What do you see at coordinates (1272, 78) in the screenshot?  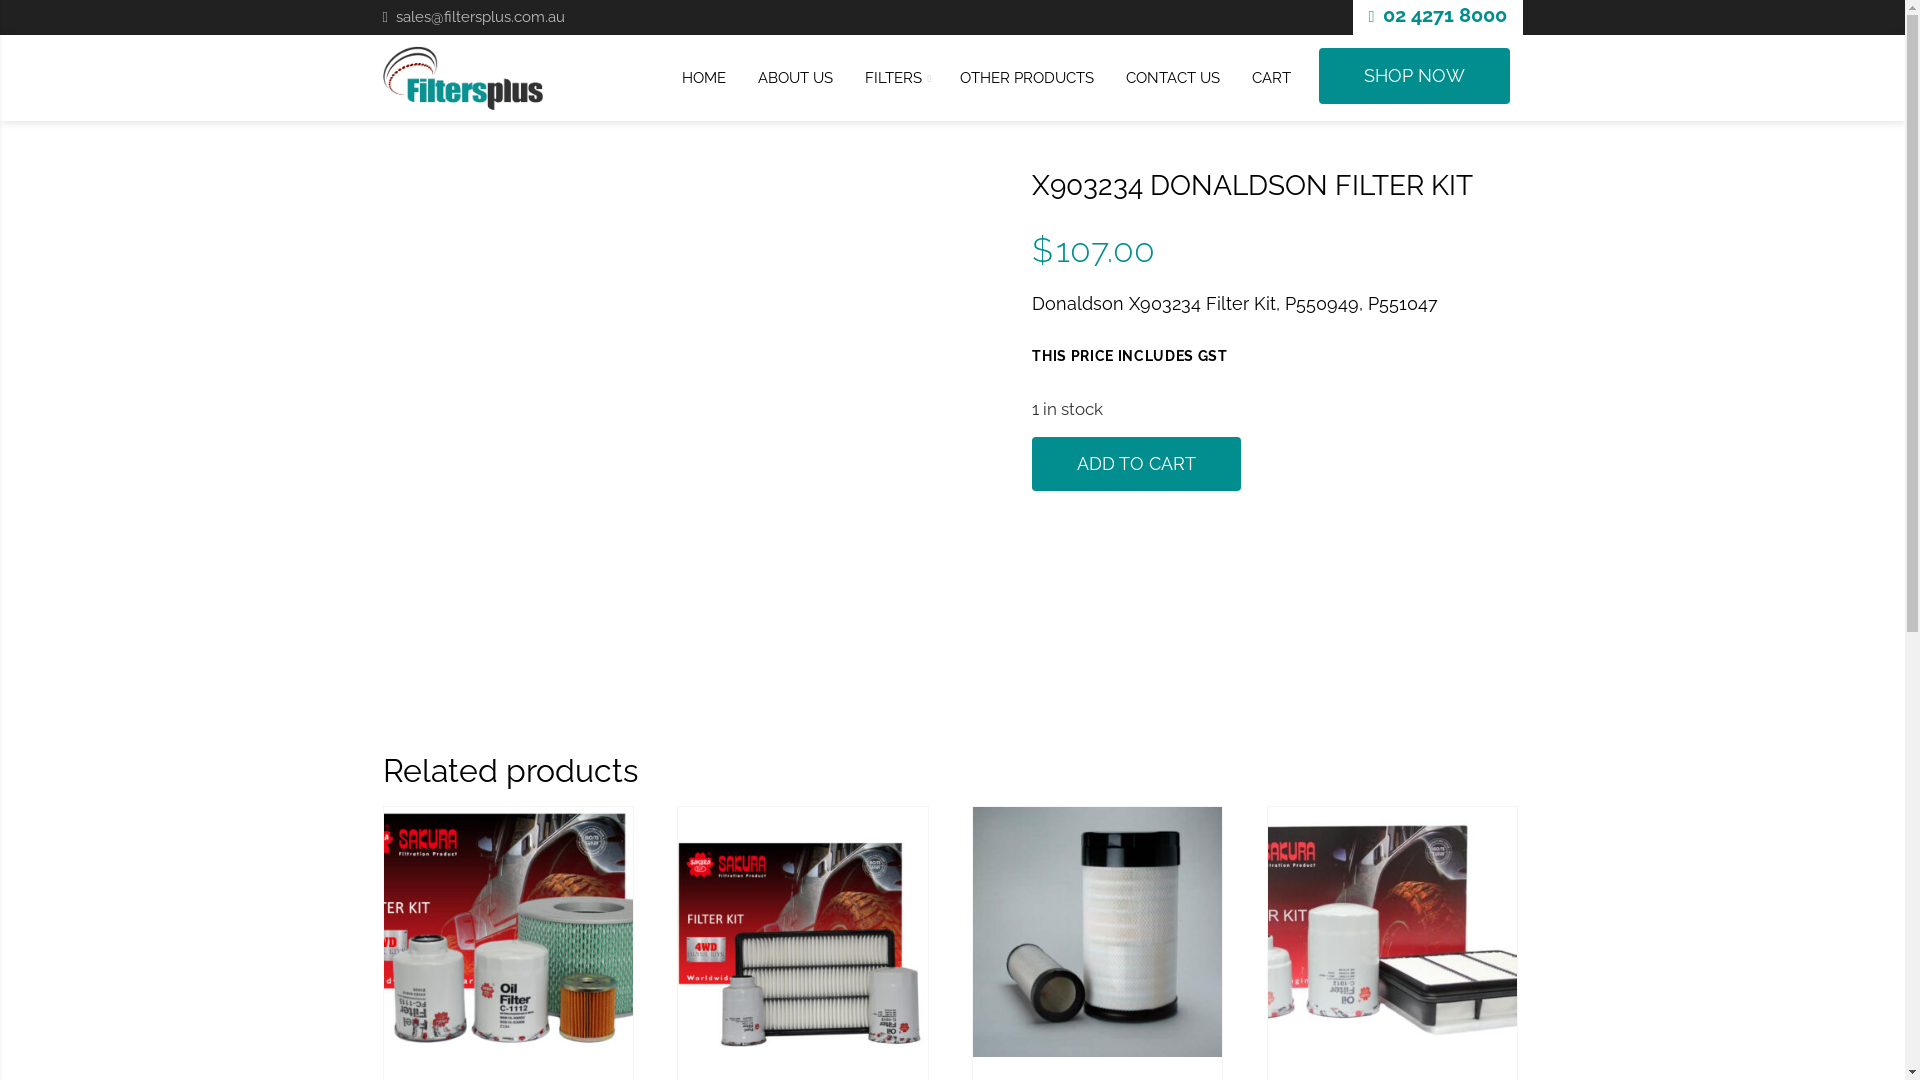 I see `CART` at bounding box center [1272, 78].